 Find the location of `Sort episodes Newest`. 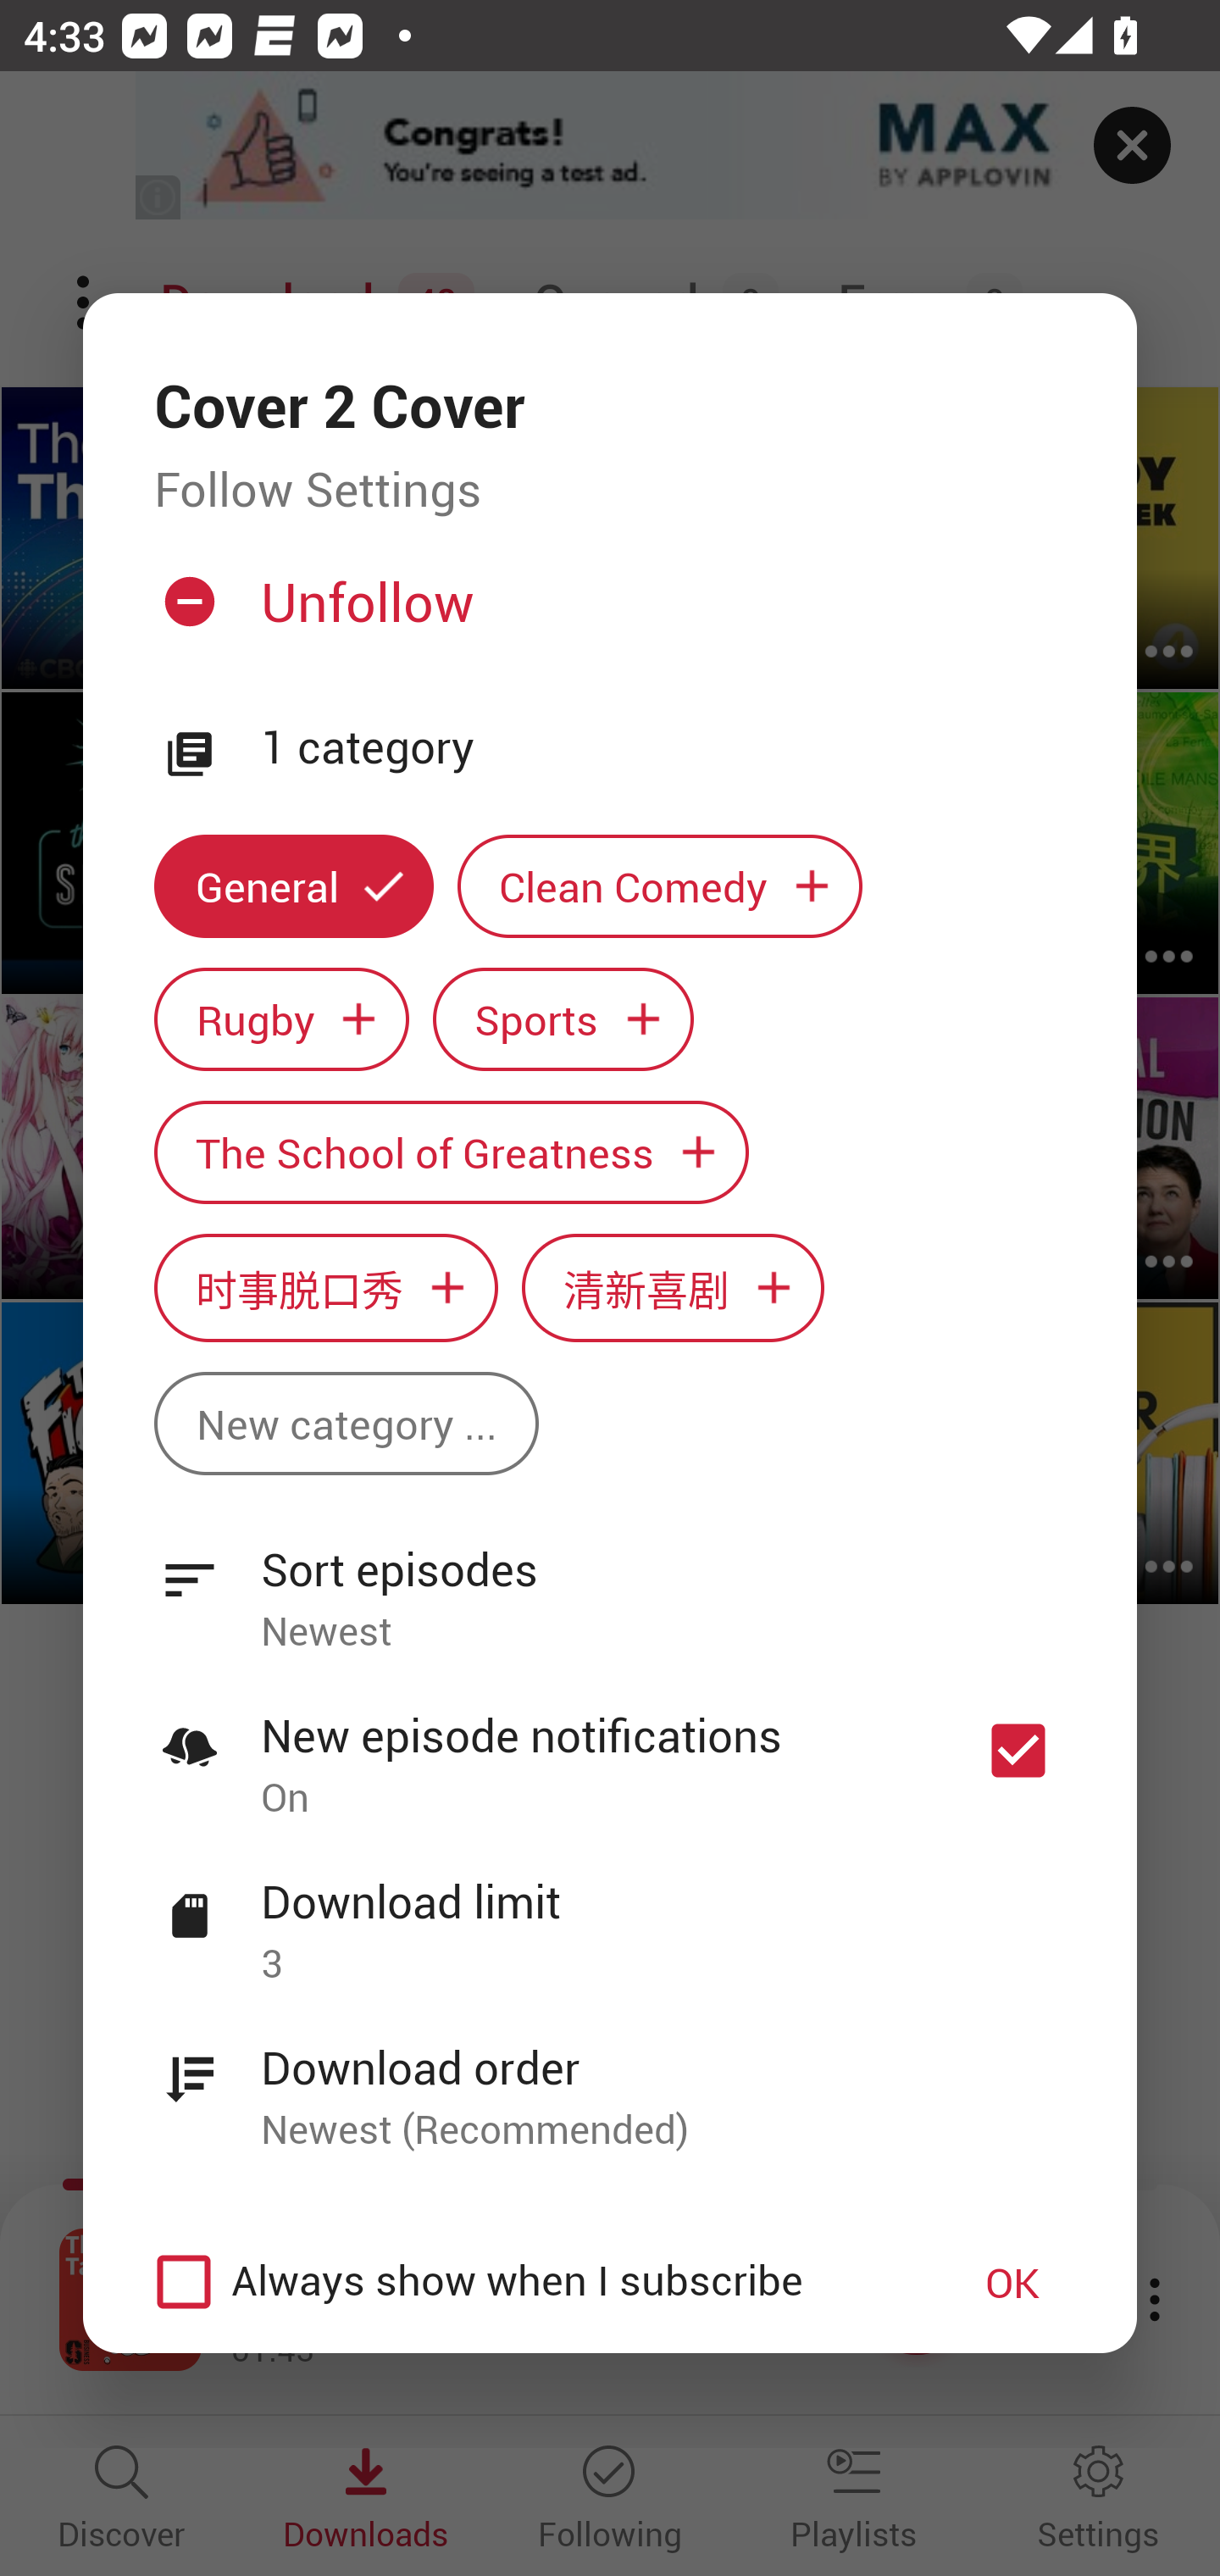

Sort episodes Newest is located at coordinates (610, 1581).